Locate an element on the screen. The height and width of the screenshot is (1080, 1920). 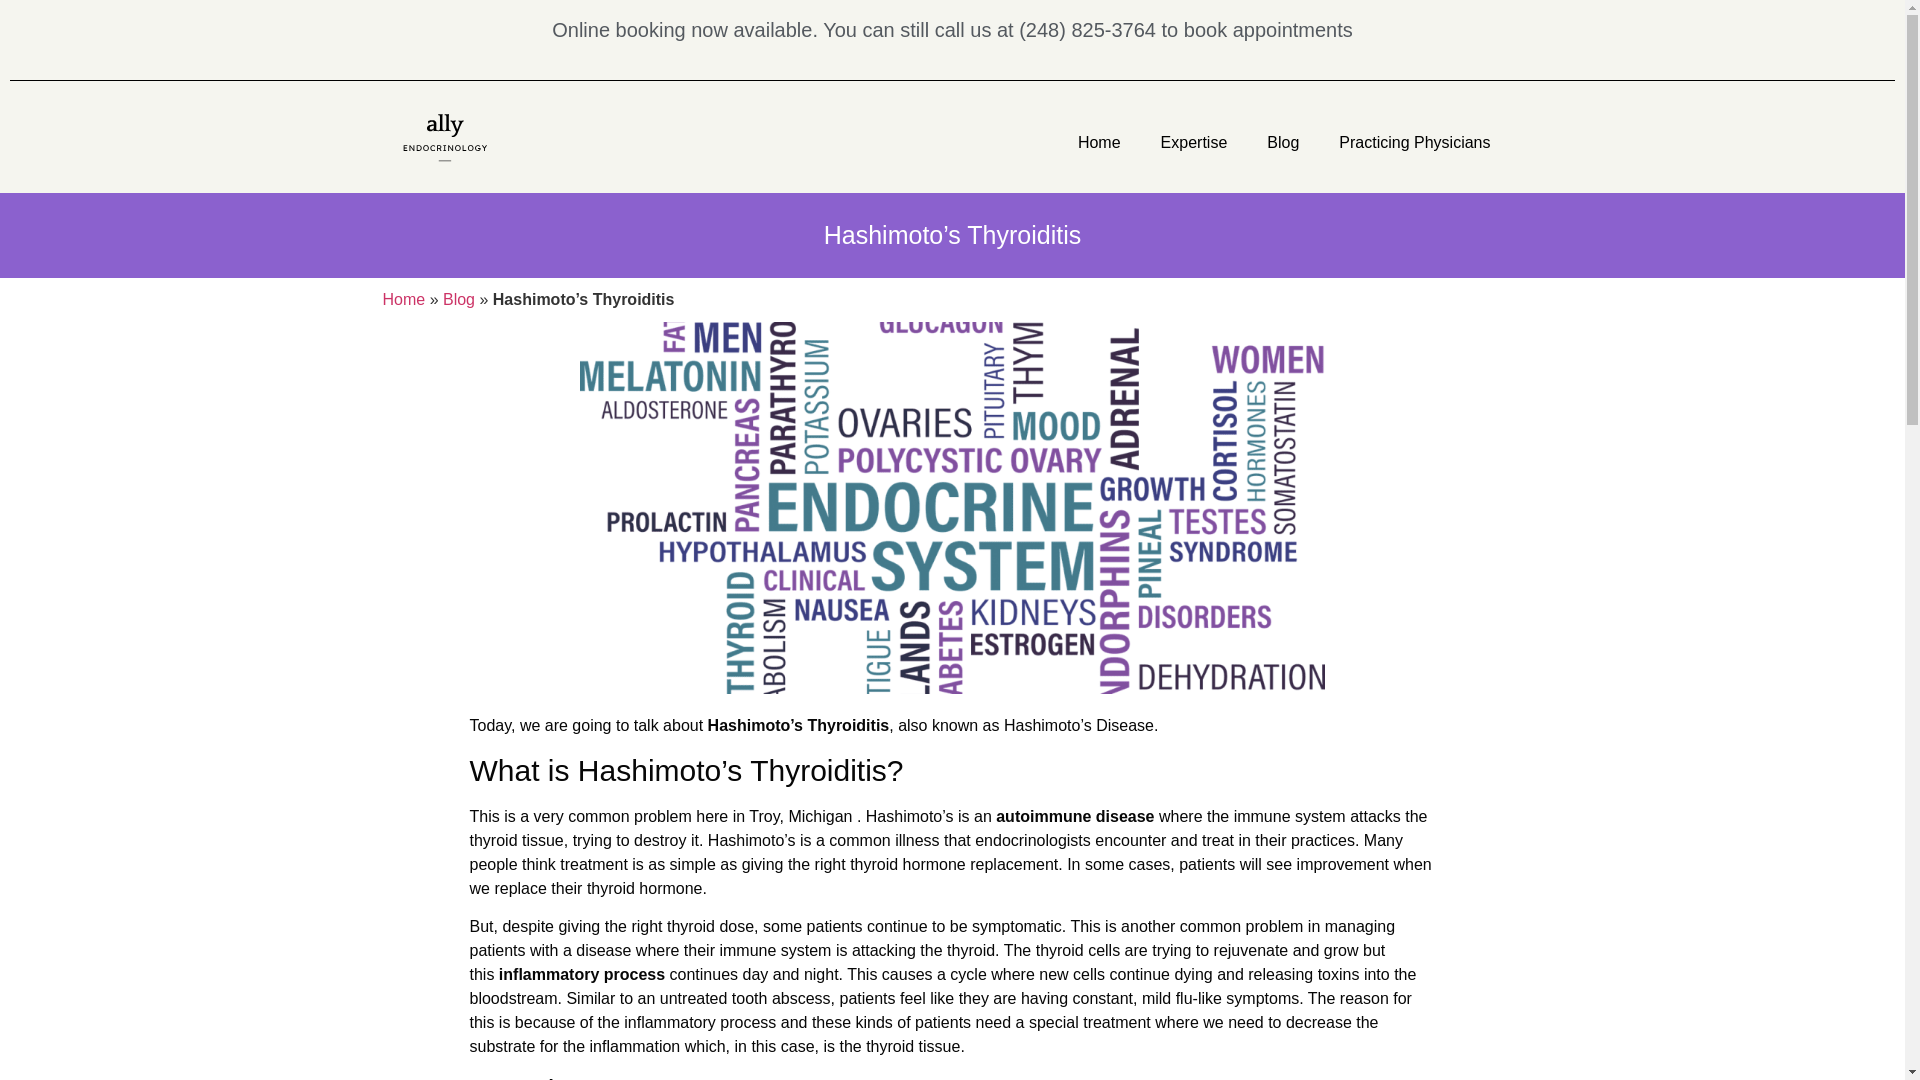
Blog is located at coordinates (1282, 142).